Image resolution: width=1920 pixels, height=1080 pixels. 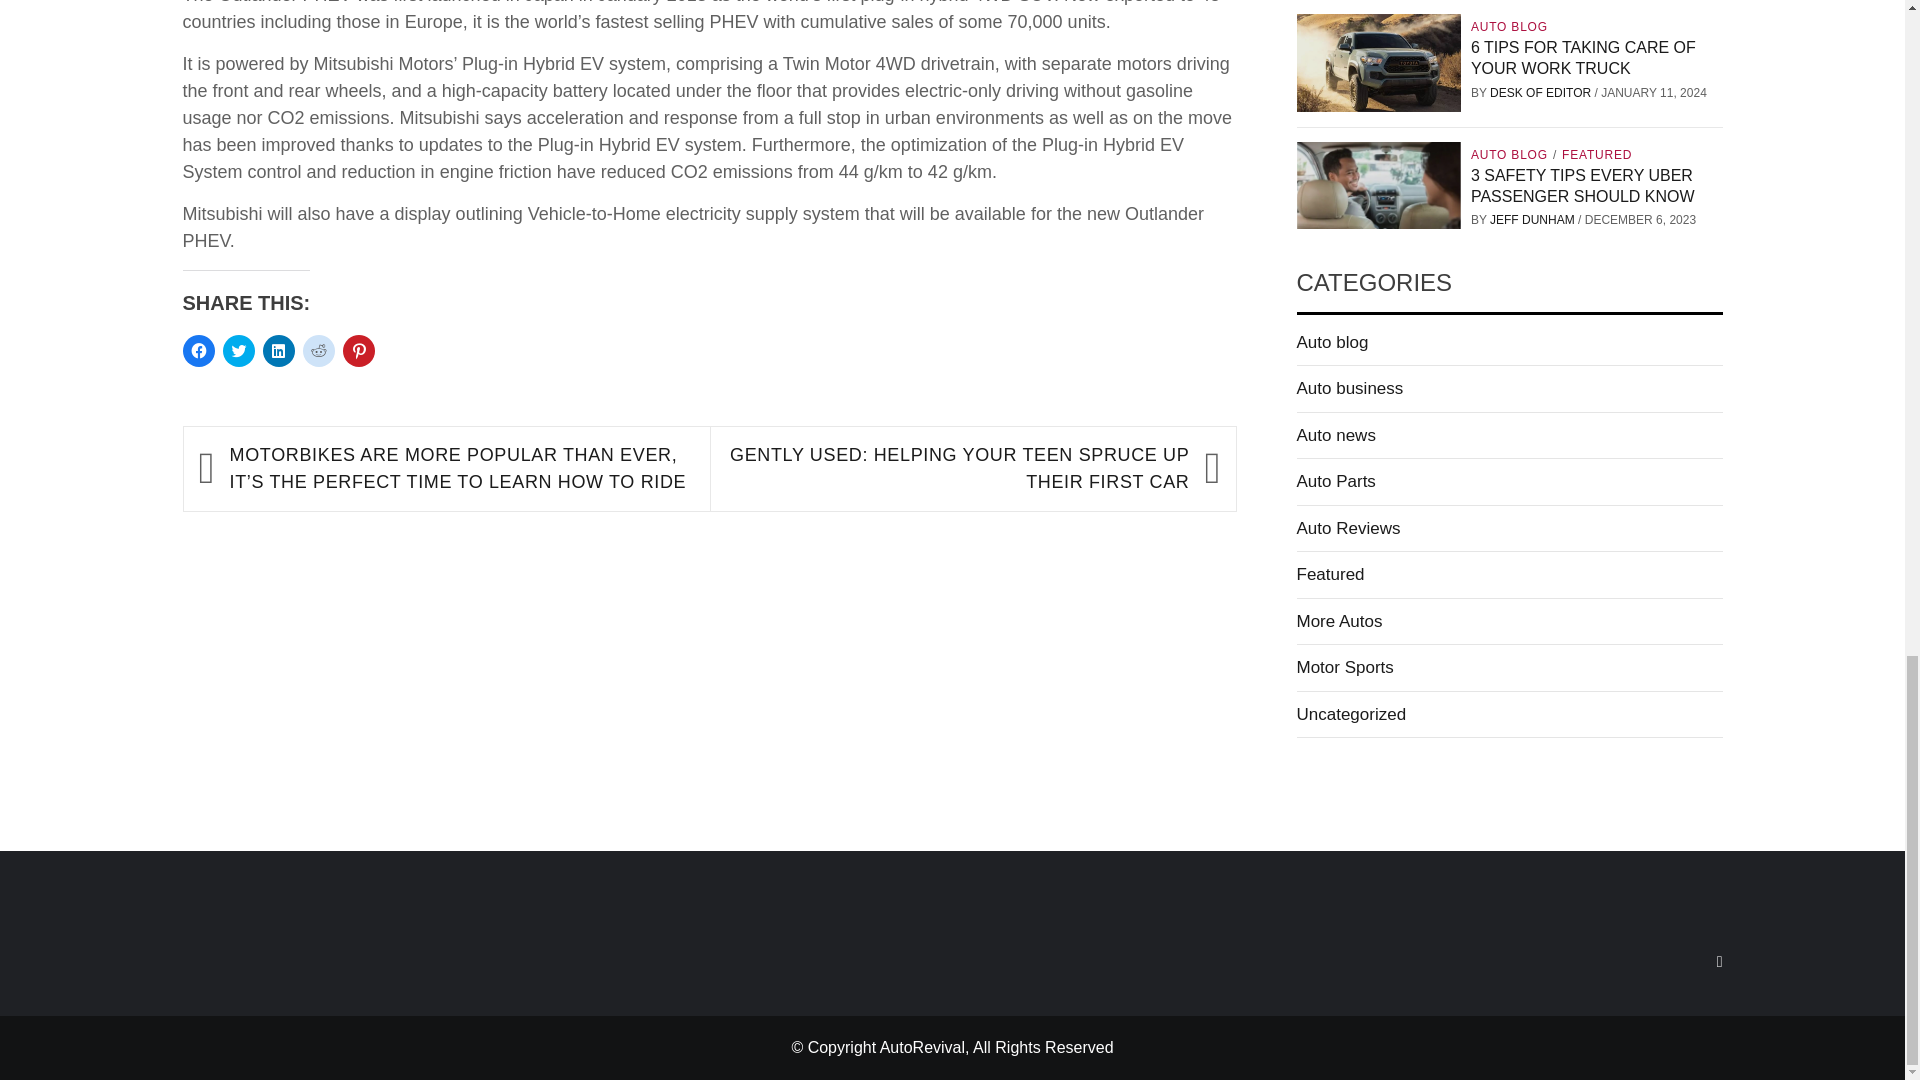 I want to click on Click to share on Facebook, so click(x=198, y=350).